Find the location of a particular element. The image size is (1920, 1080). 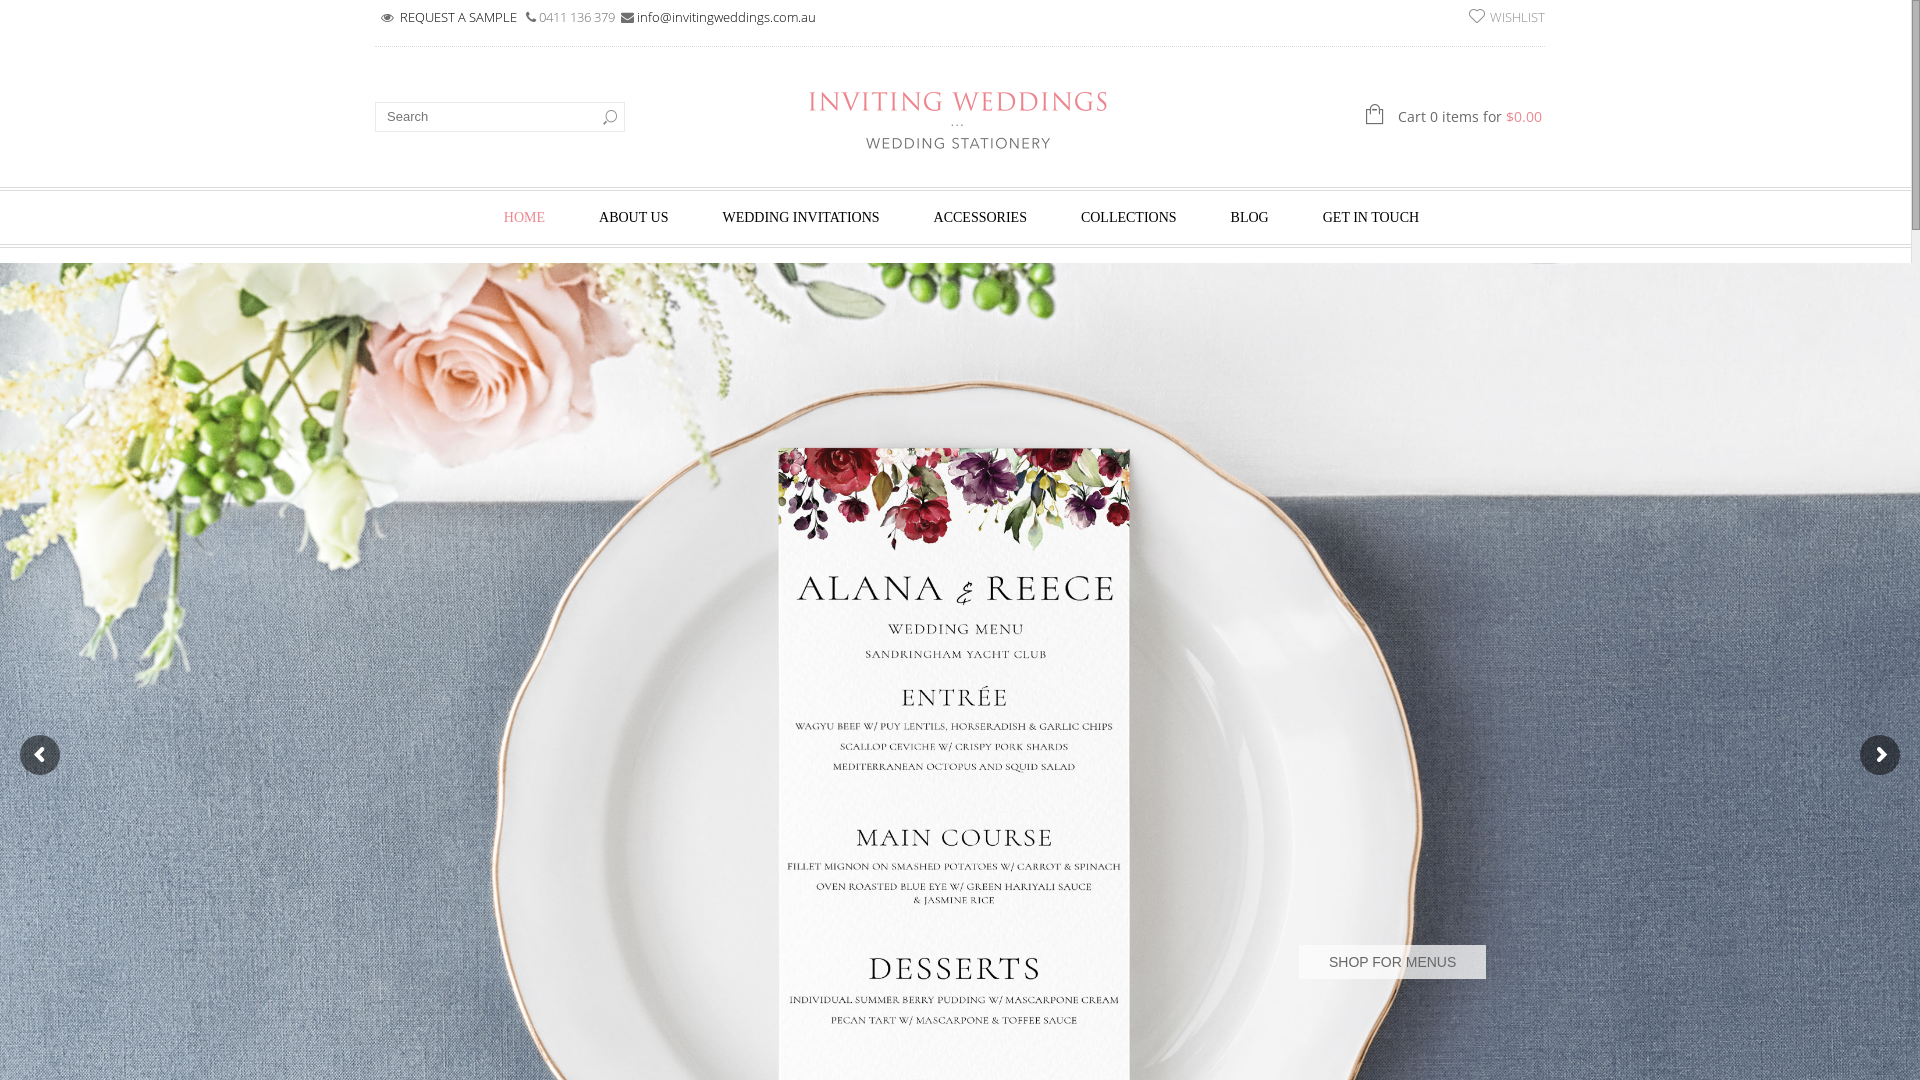

COLLECTIONS is located at coordinates (1129, 216).